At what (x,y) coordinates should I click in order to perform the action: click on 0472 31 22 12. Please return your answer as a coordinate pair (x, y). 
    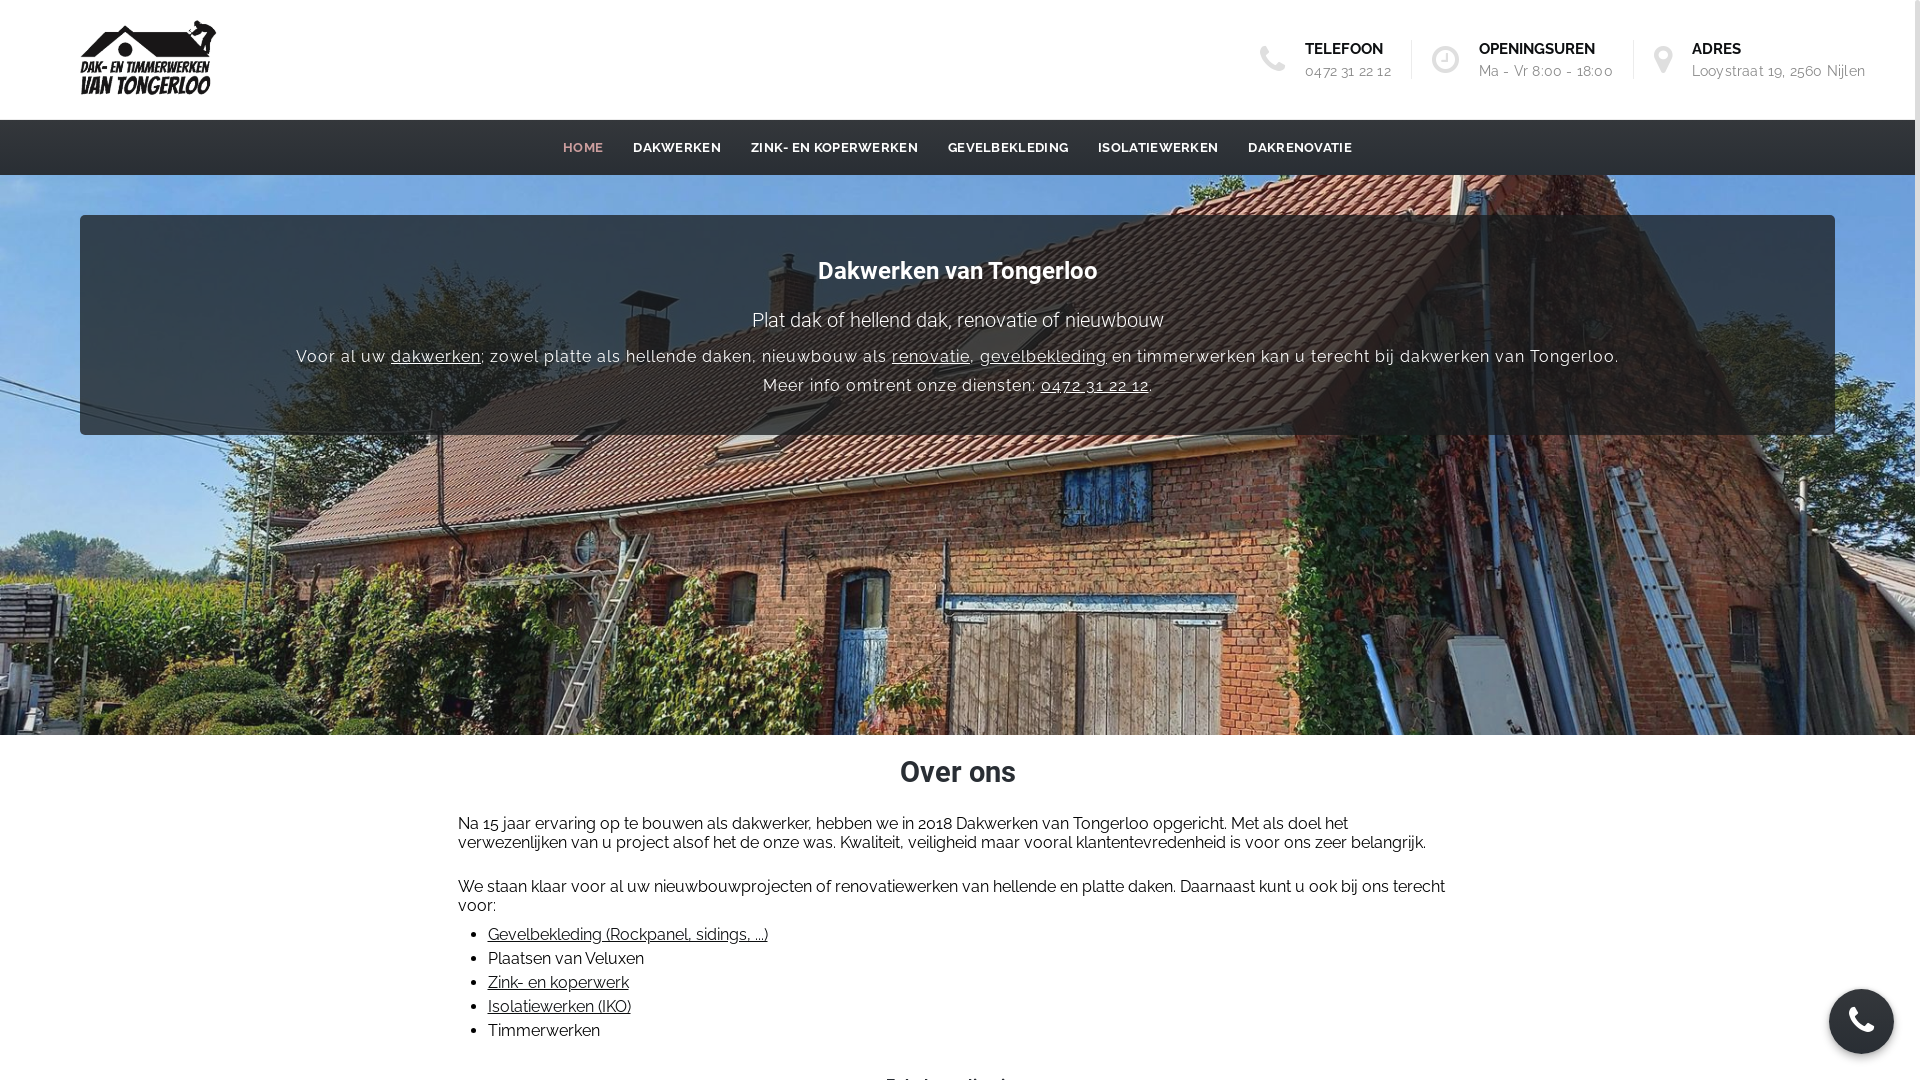
    Looking at the image, I should click on (1348, 71).